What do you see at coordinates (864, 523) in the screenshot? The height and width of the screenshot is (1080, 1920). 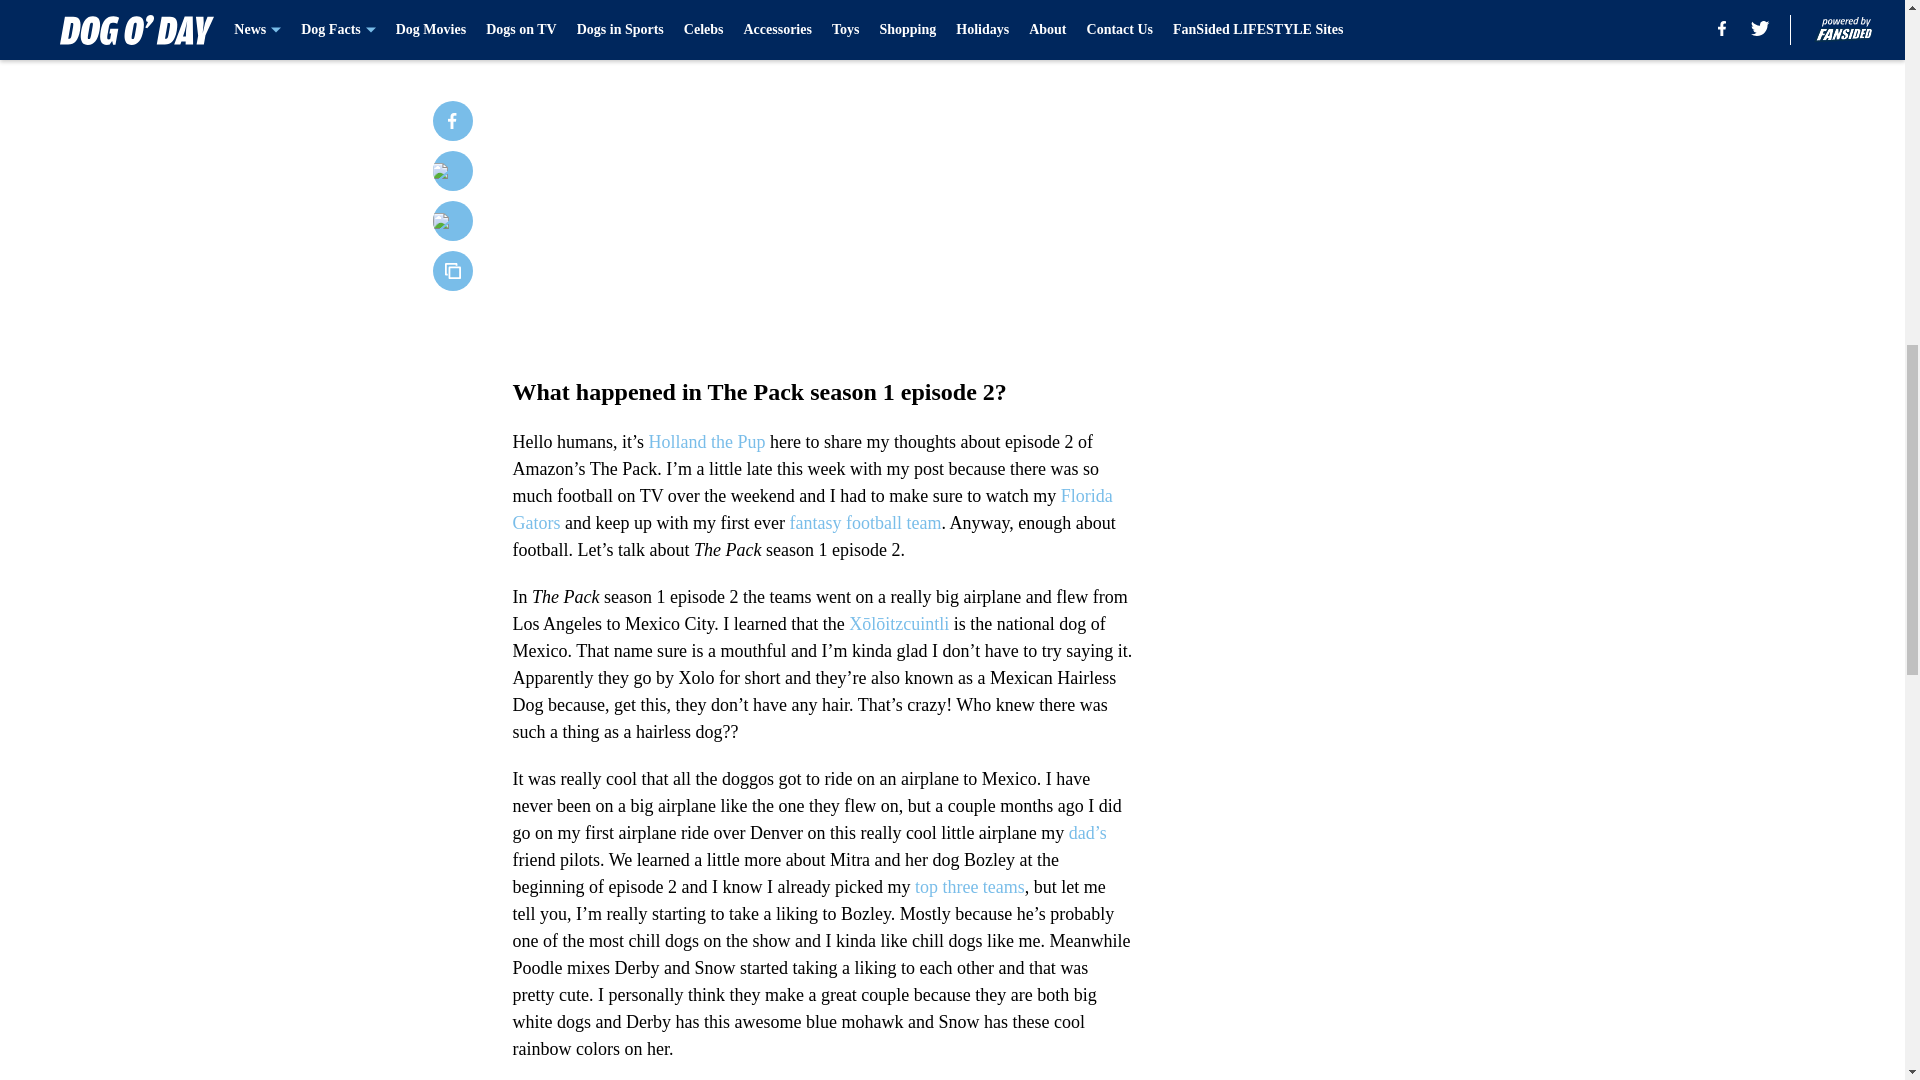 I see `fantasy football team` at bounding box center [864, 523].